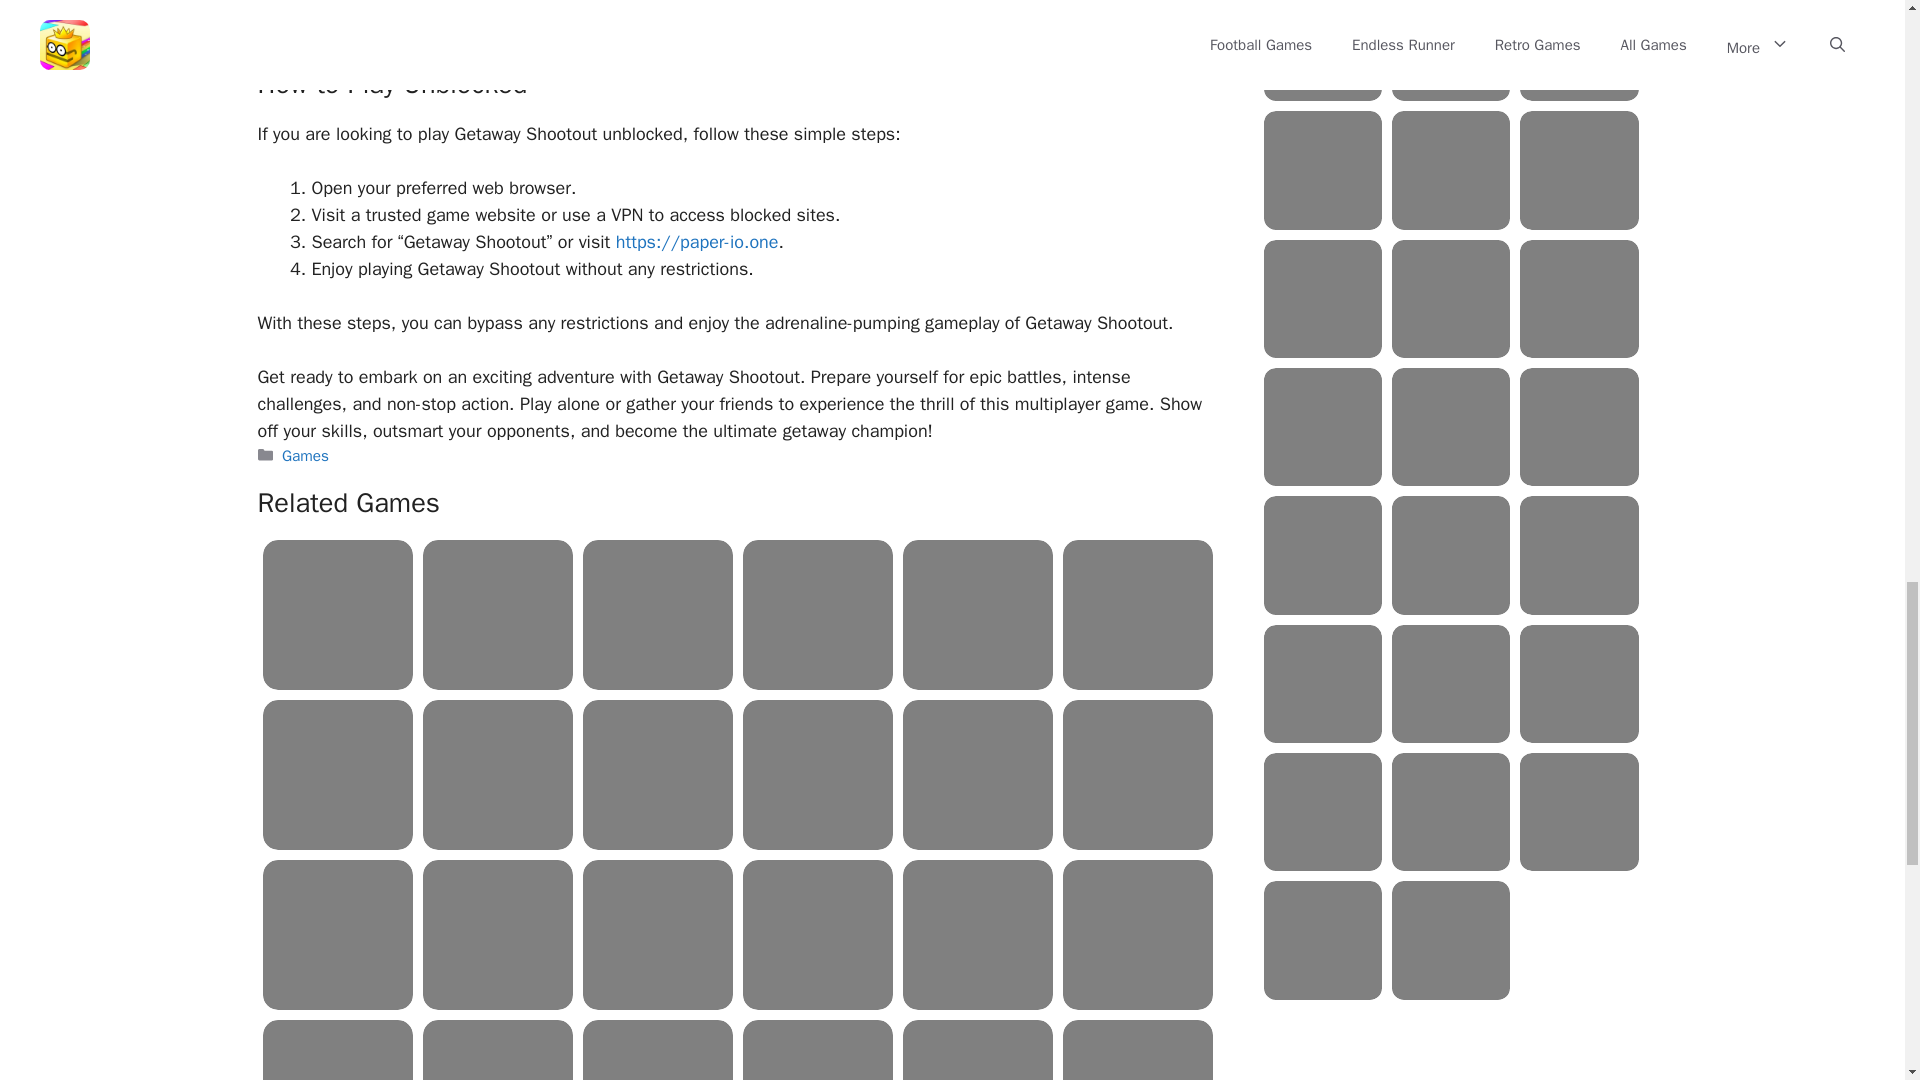 This screenshot has width=1920, height=1080. What do you see at coordinates (658, 934) in the screenshot?
I see `Chrome Dinosaur Game` at bounding box center [658, 934].